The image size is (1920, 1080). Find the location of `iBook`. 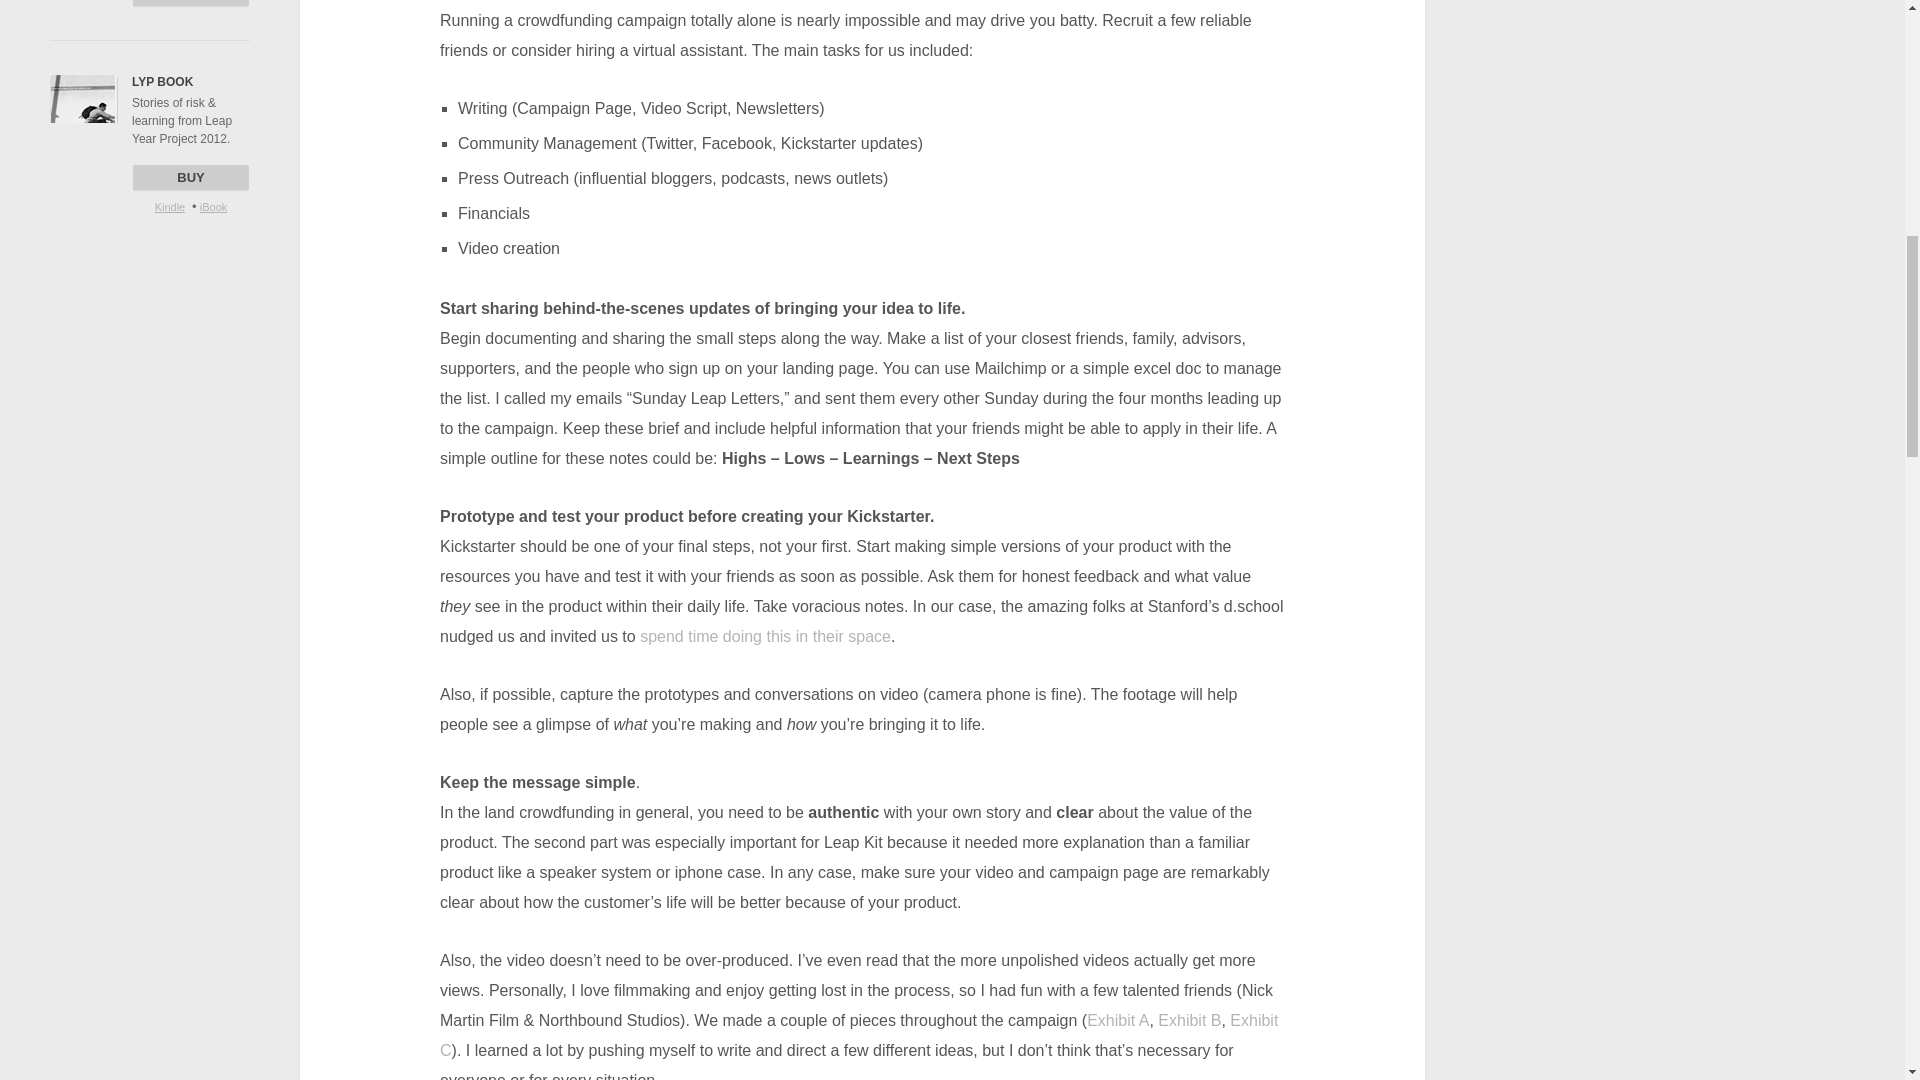

iBook is located at coordinates (214, 206).